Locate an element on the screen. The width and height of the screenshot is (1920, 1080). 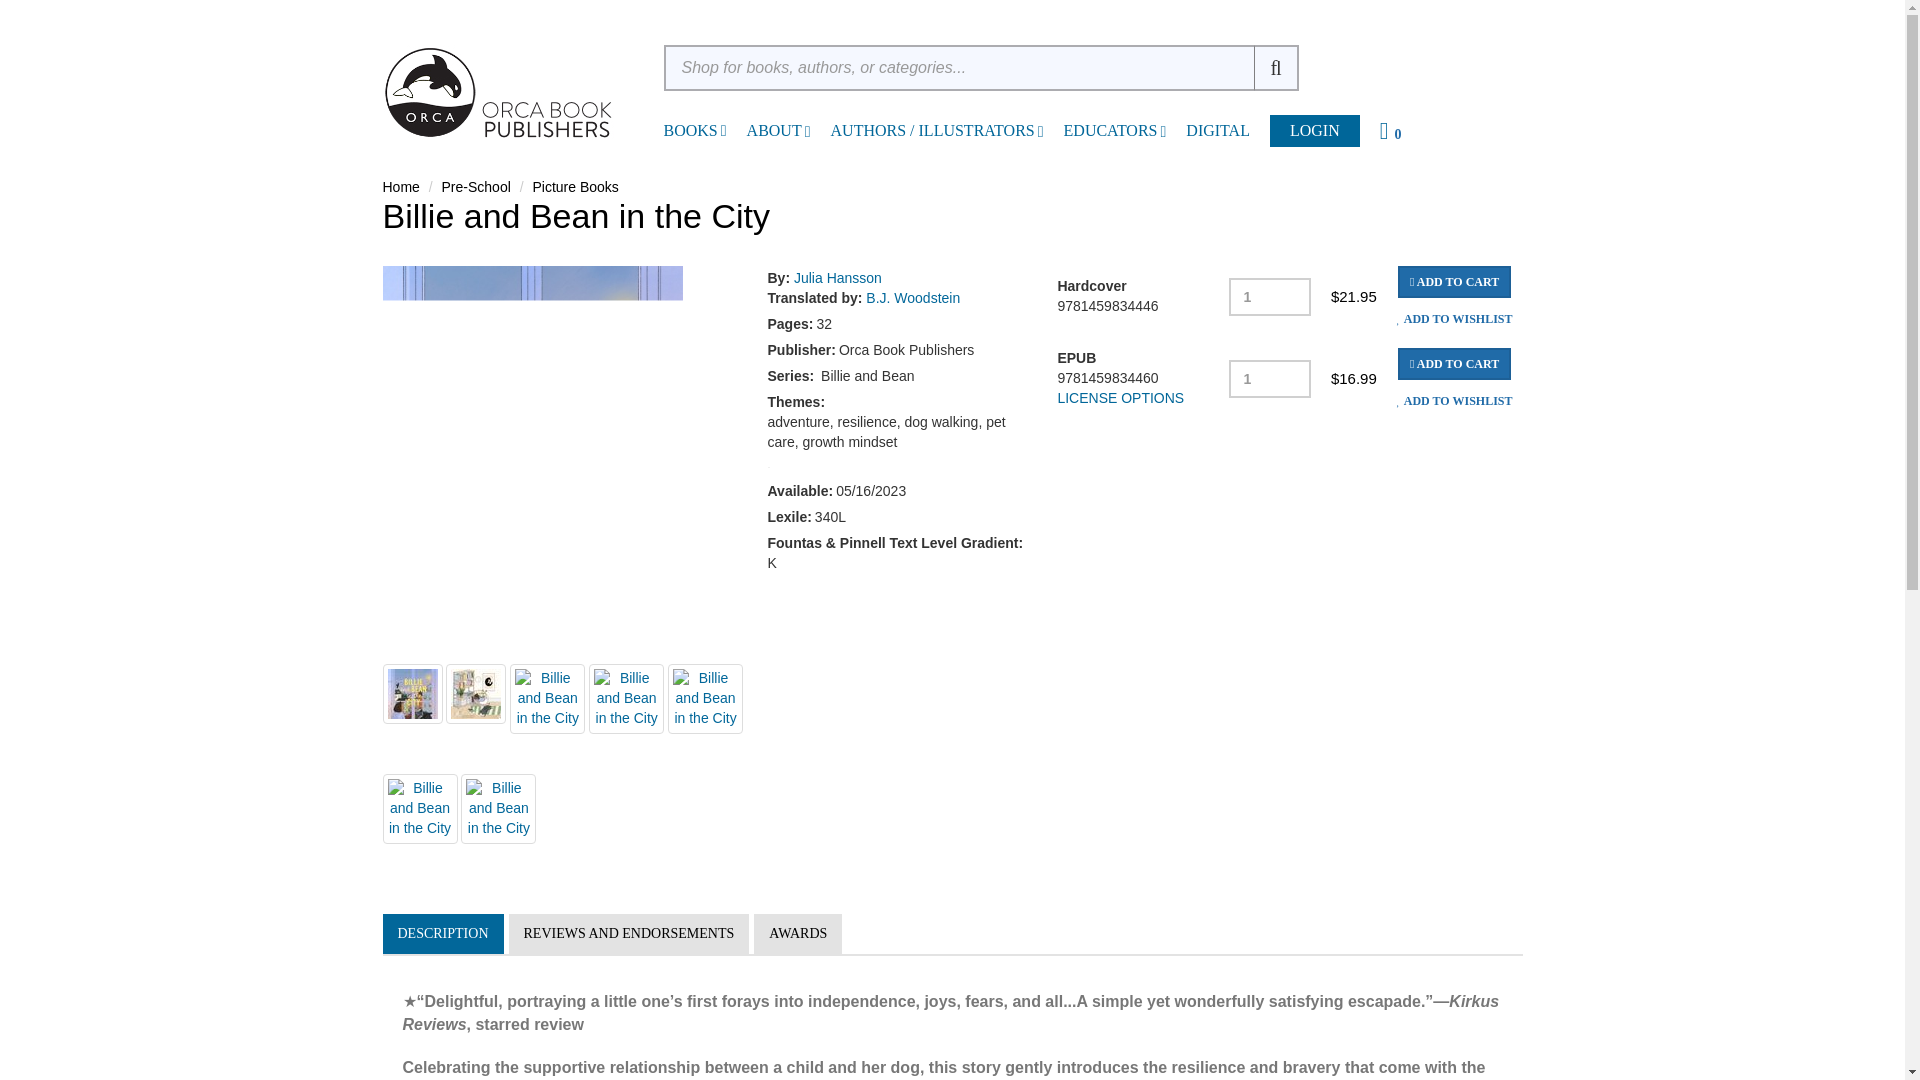
BOOKS is located at coordinates (691, 130).